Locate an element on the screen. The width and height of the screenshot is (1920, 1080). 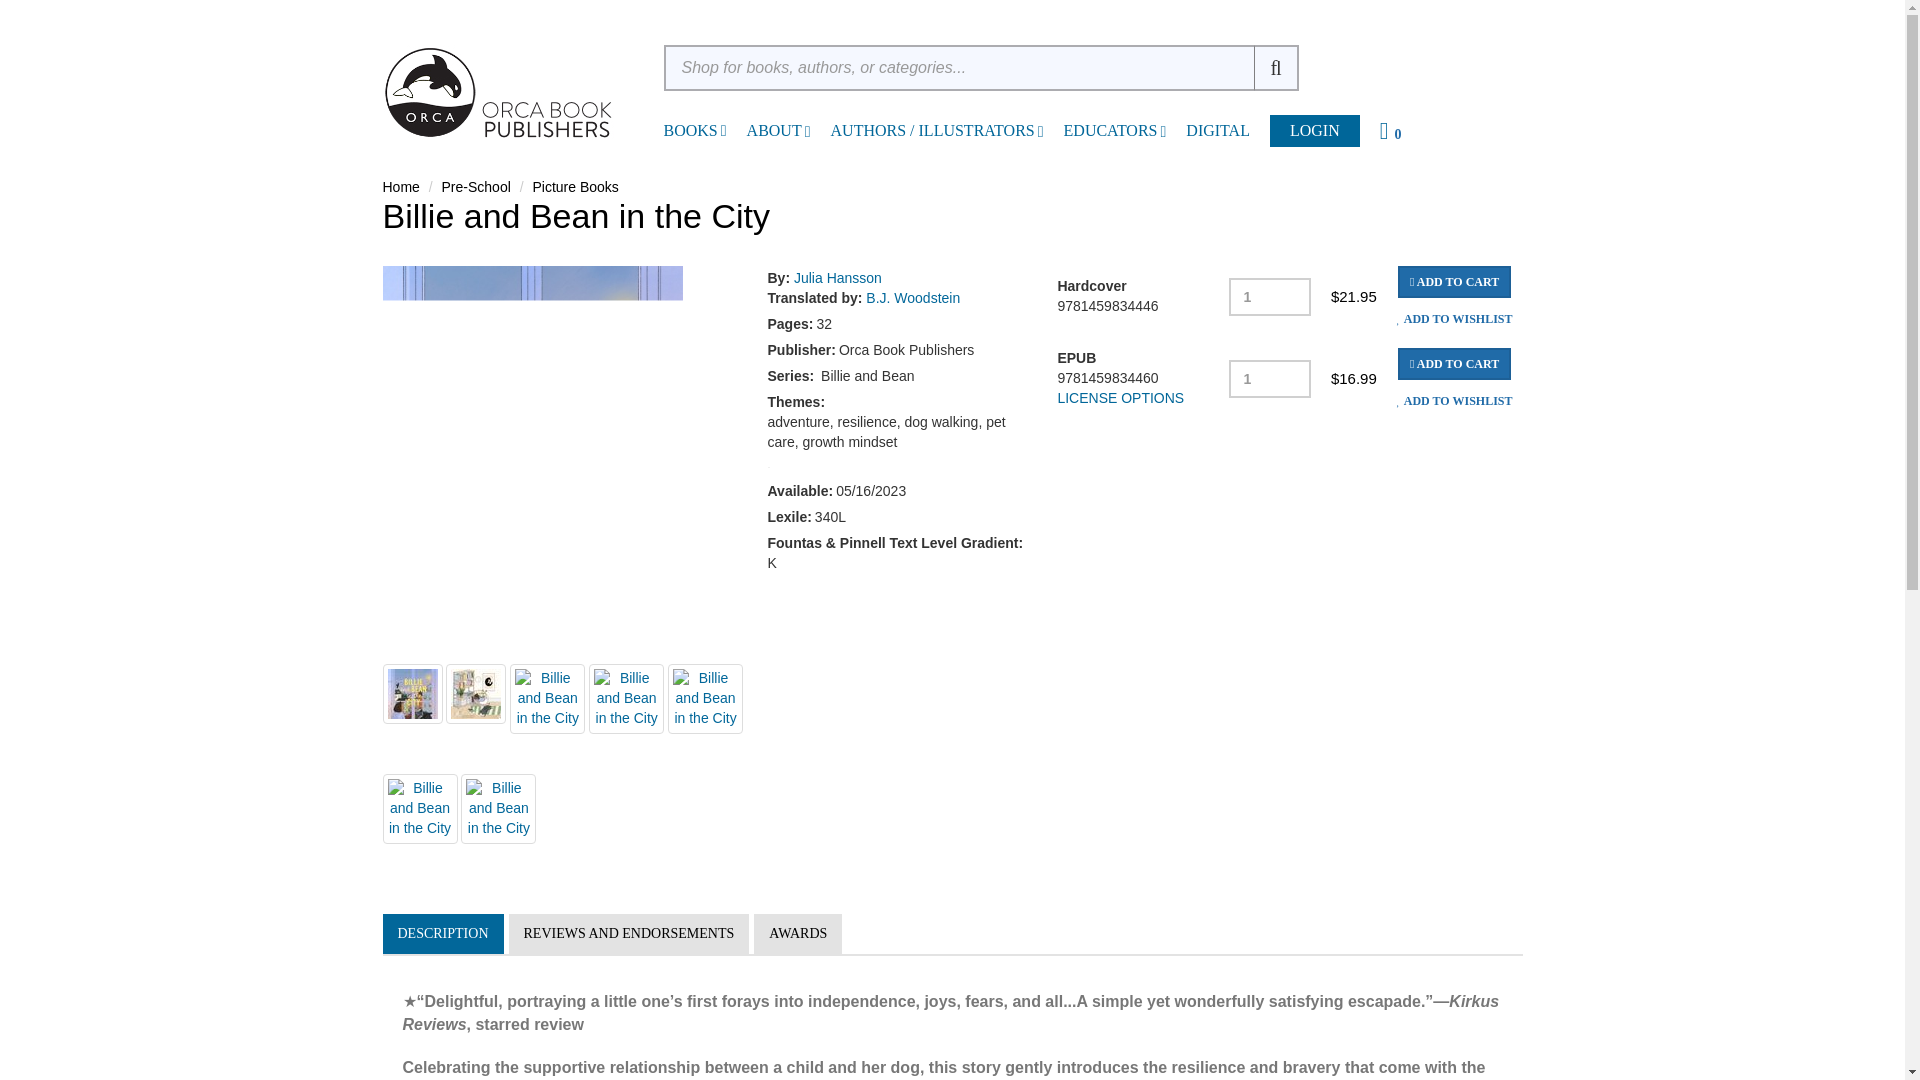
BOOKS is located at coordinates (691, 130).